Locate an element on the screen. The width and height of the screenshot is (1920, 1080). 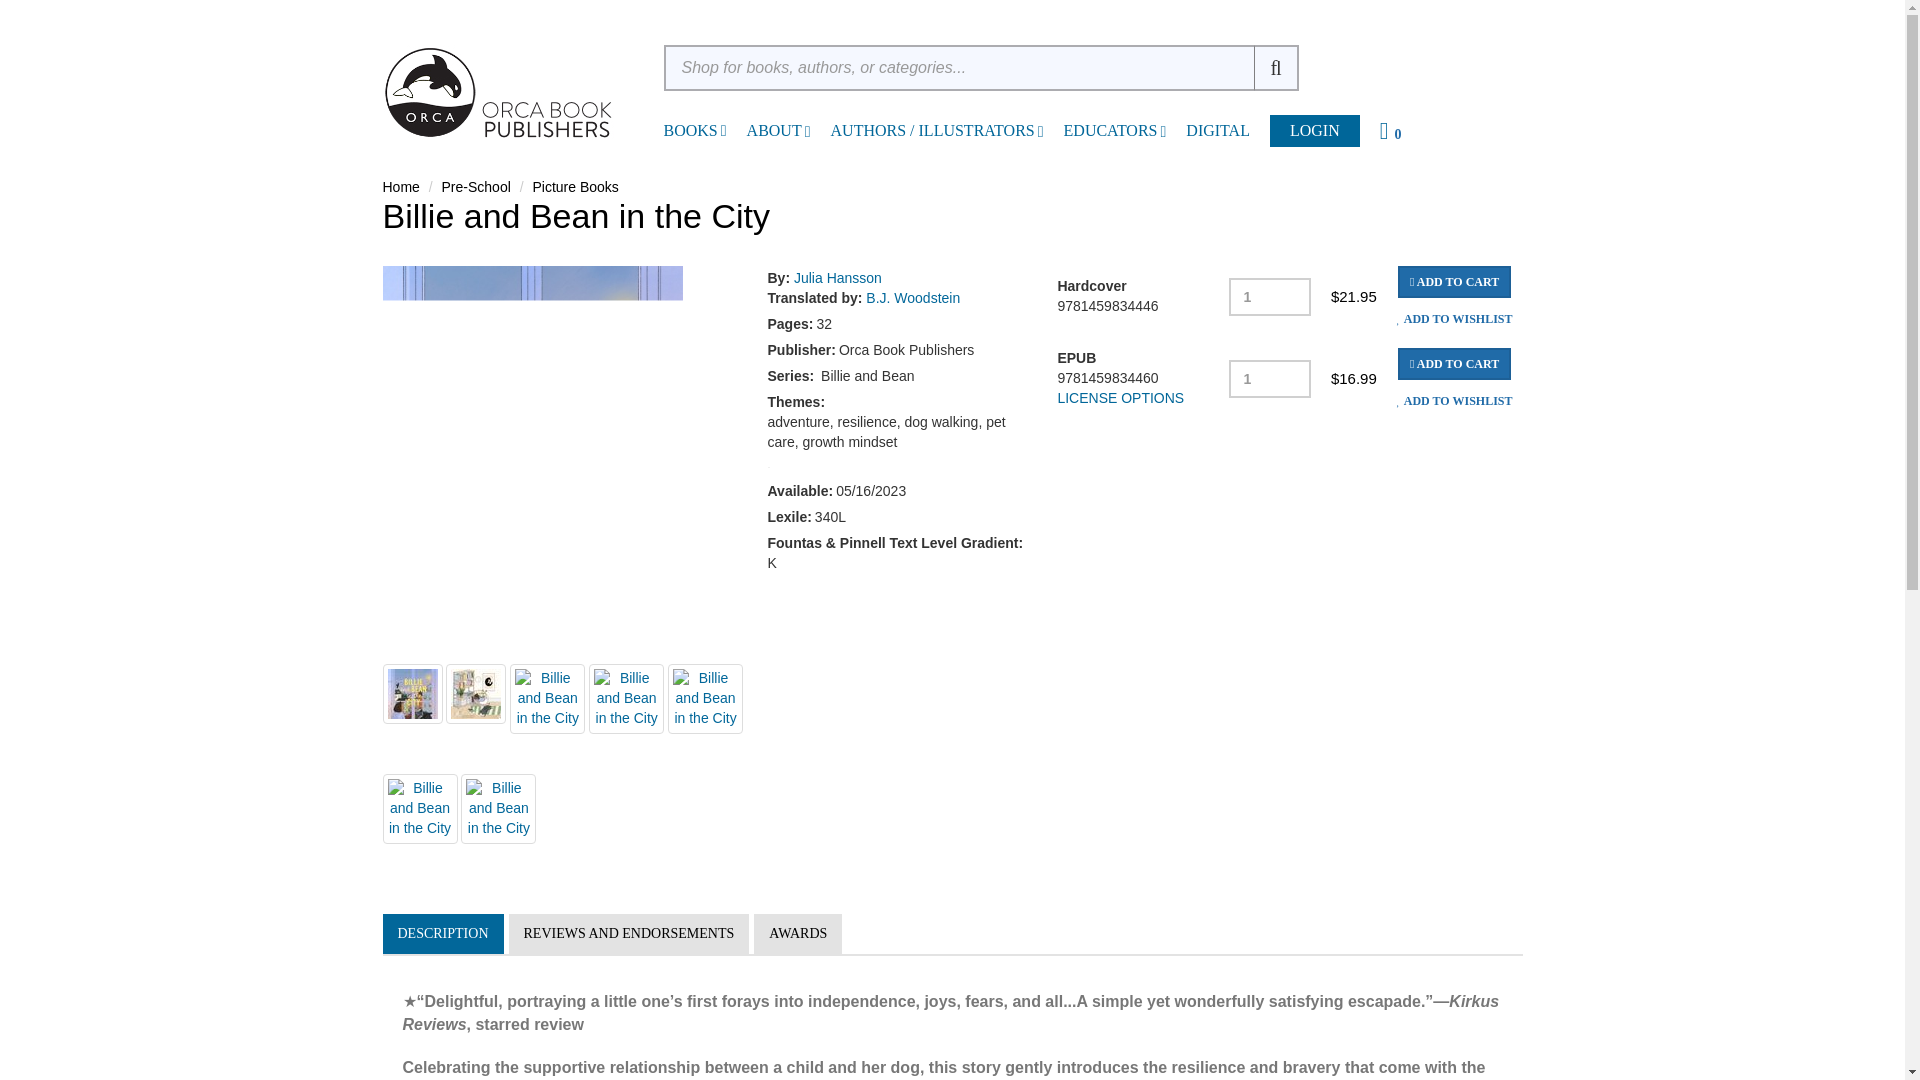
BOOKS is located at coordinates (691, 130).